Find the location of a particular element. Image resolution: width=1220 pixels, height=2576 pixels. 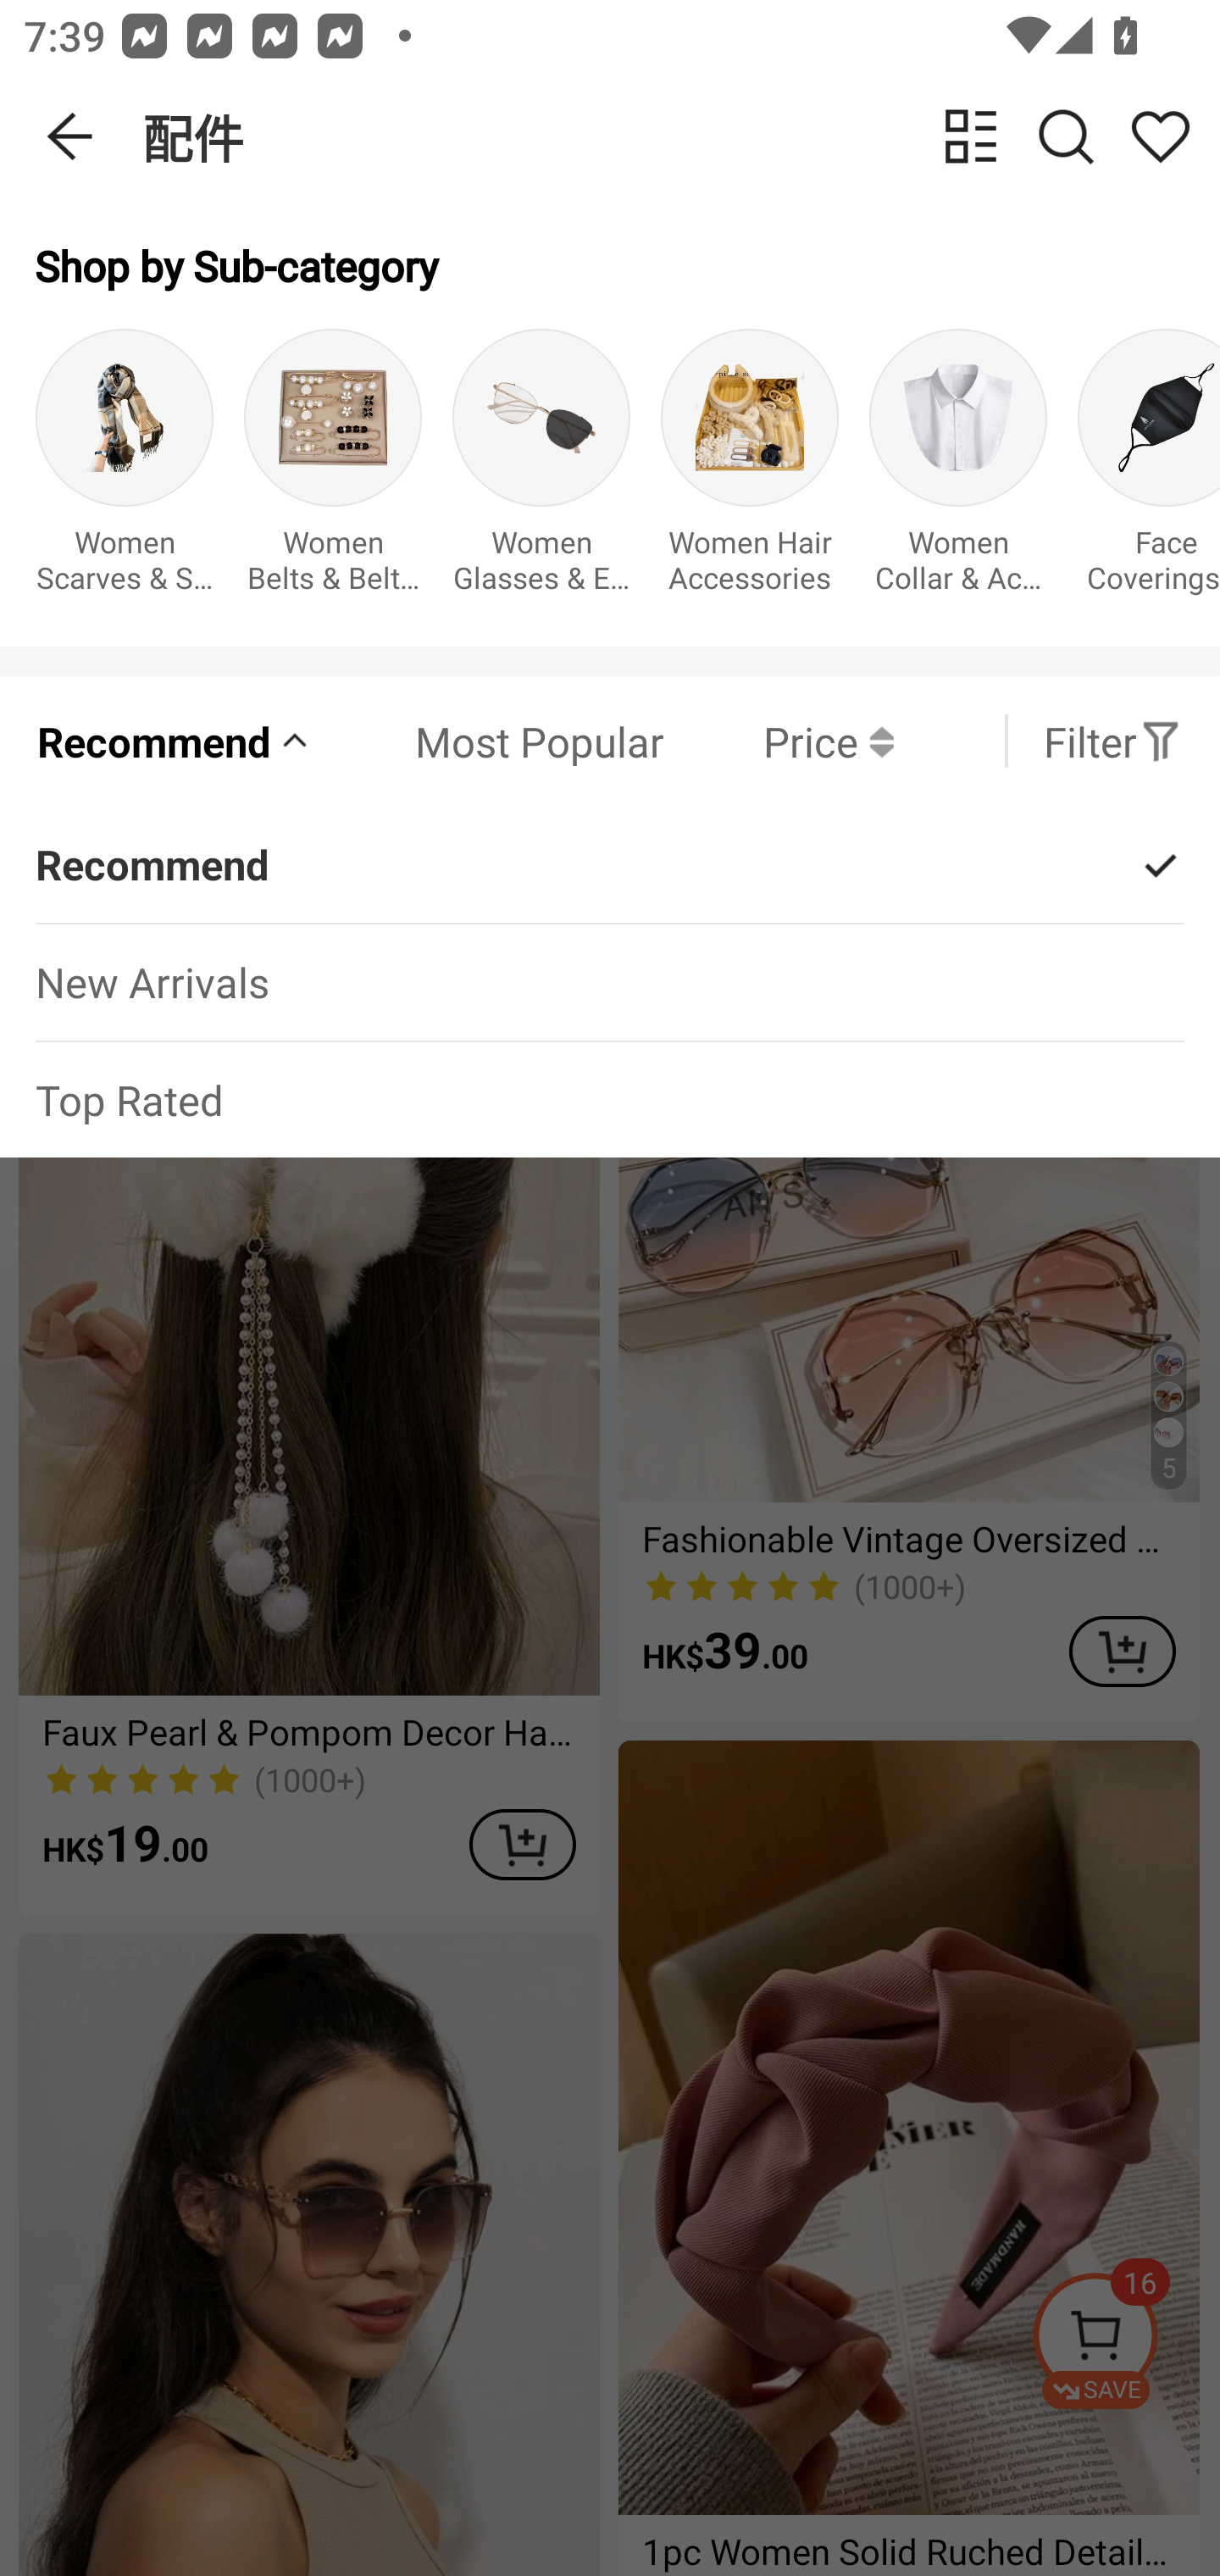

Women Scarves & Scarf Accessories is located at coordinates (124, 469).